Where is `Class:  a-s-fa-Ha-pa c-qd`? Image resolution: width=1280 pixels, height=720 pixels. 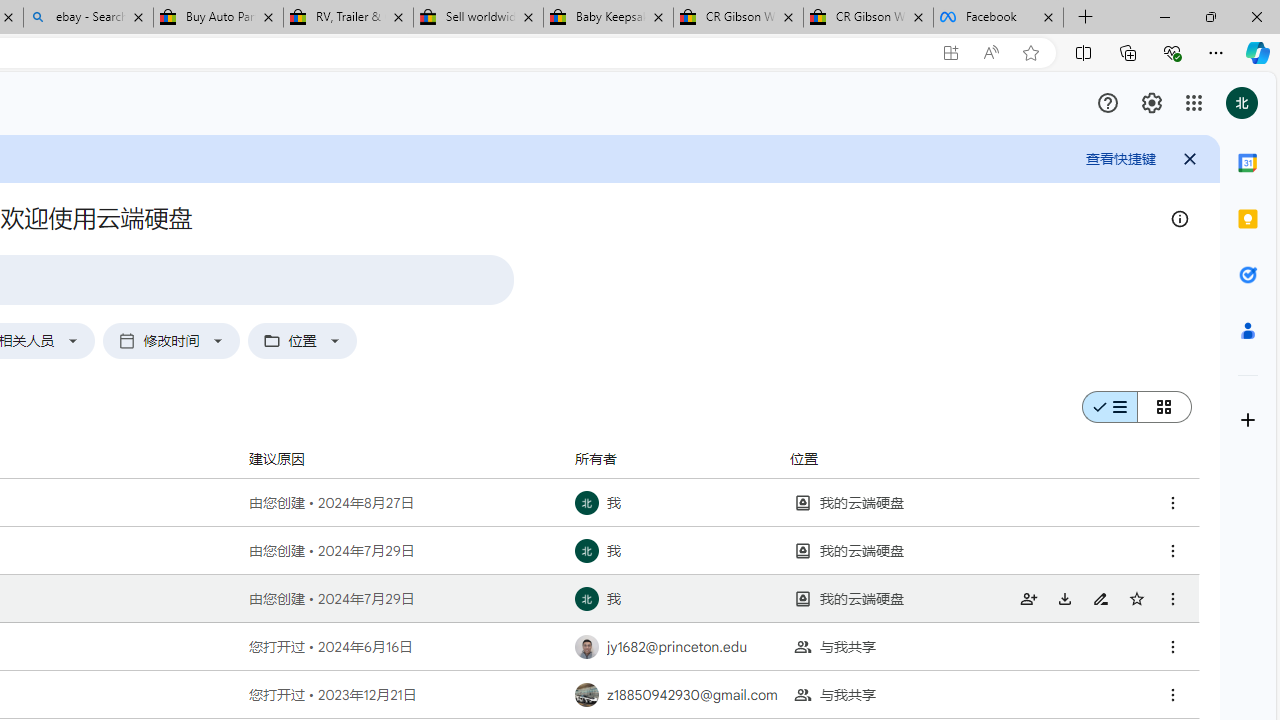 Class:  a-s-fa-Ha-pa c-qd is located at coordinates (1152, 102).